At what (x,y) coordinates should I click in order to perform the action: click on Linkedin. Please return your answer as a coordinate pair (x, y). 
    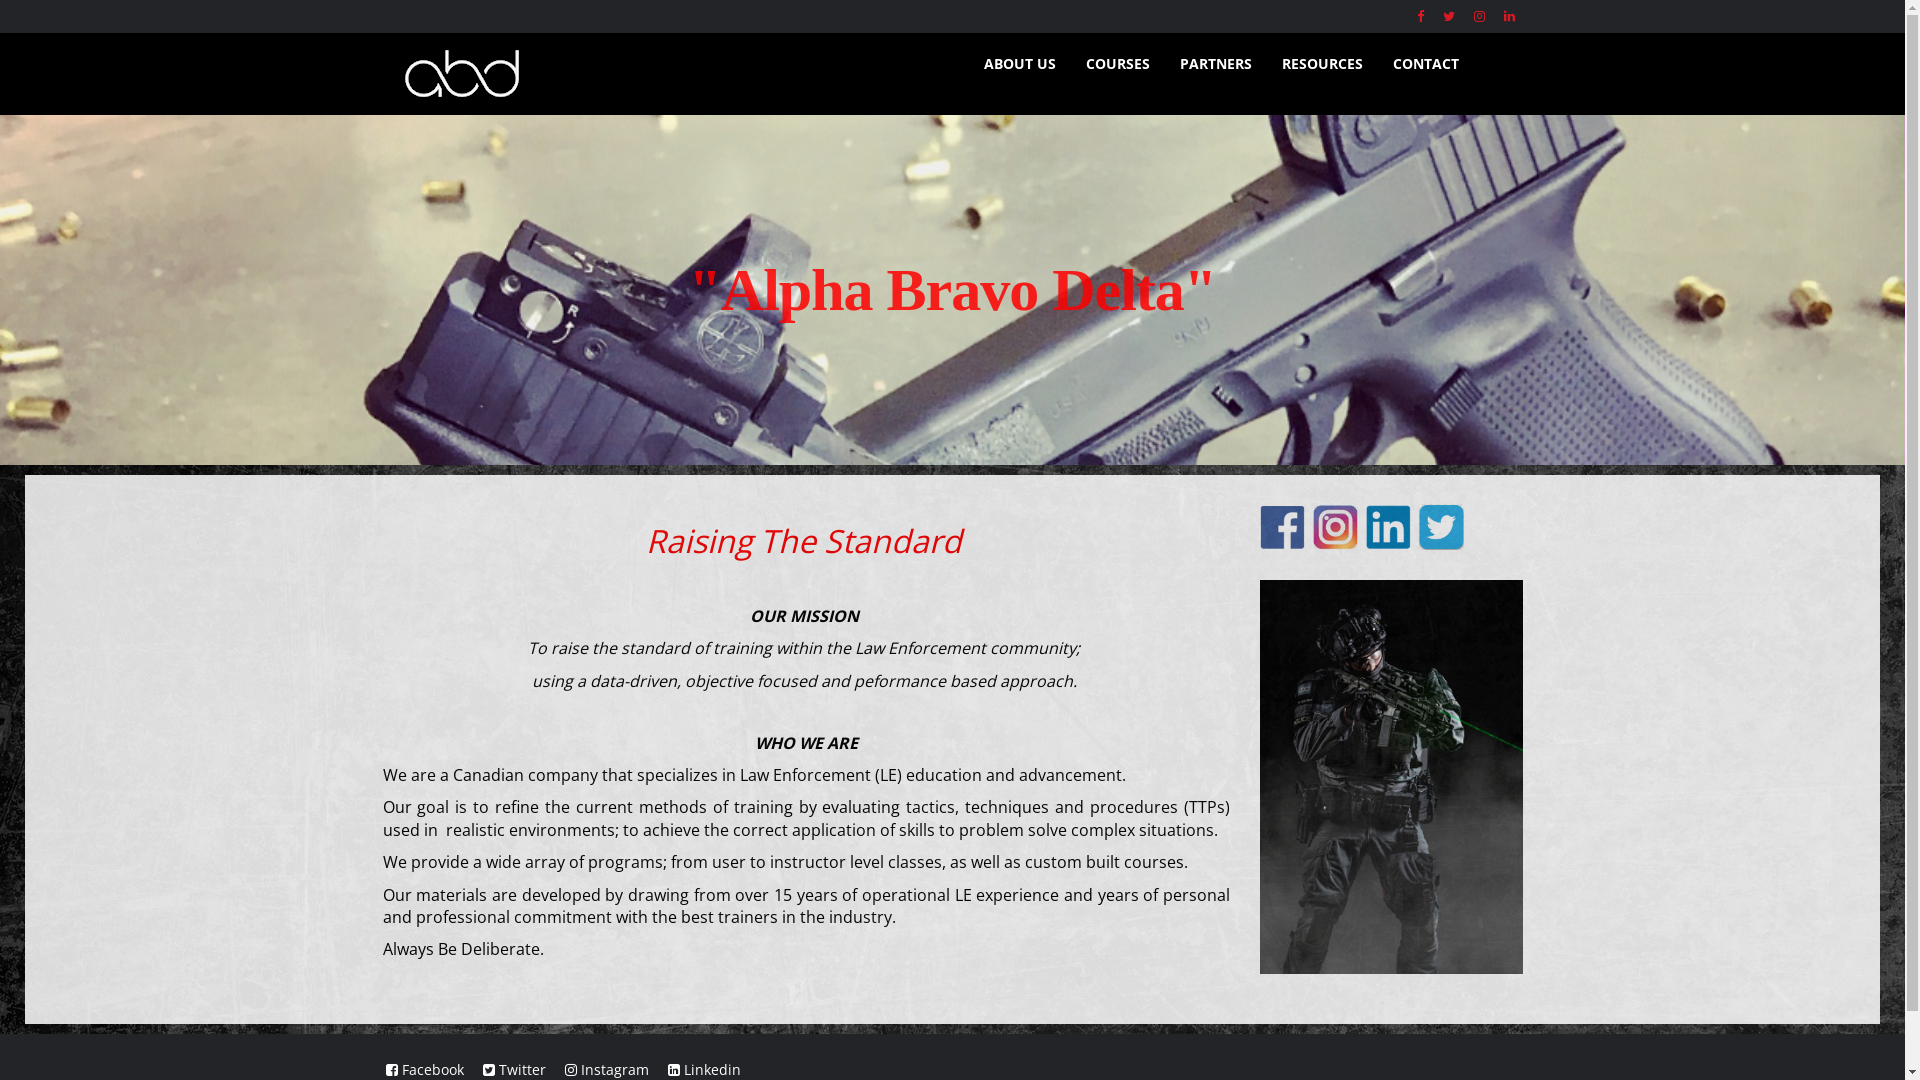
    Looking at the image, I should click on (704, 1070).